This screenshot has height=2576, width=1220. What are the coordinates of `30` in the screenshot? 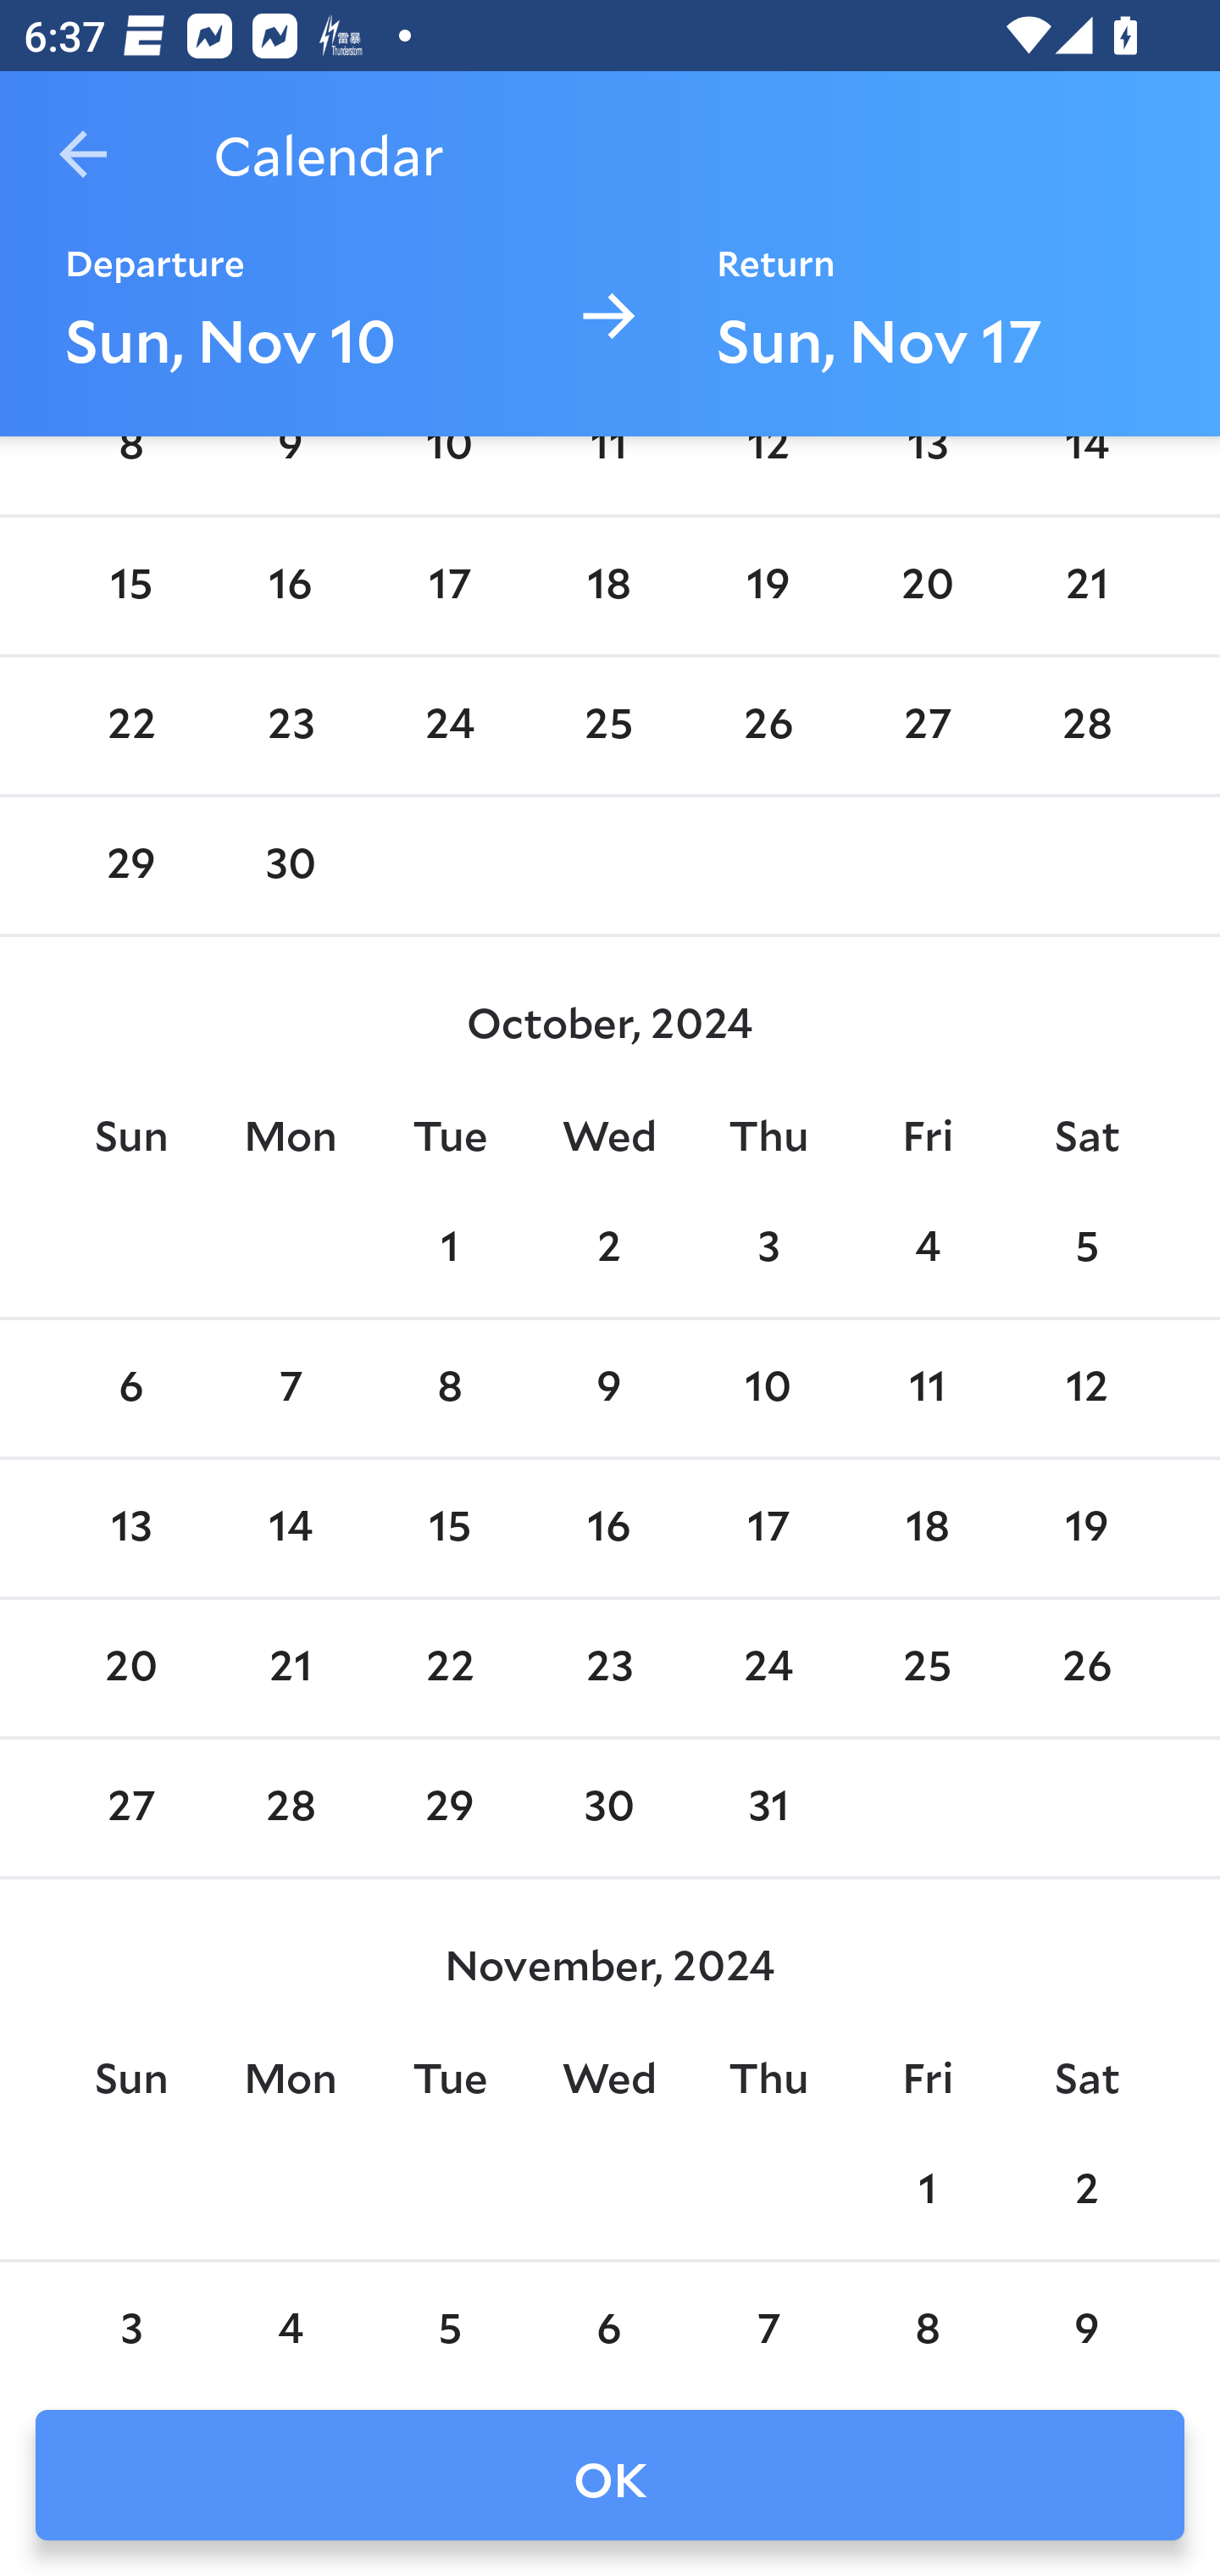 It's located at (291, 865).